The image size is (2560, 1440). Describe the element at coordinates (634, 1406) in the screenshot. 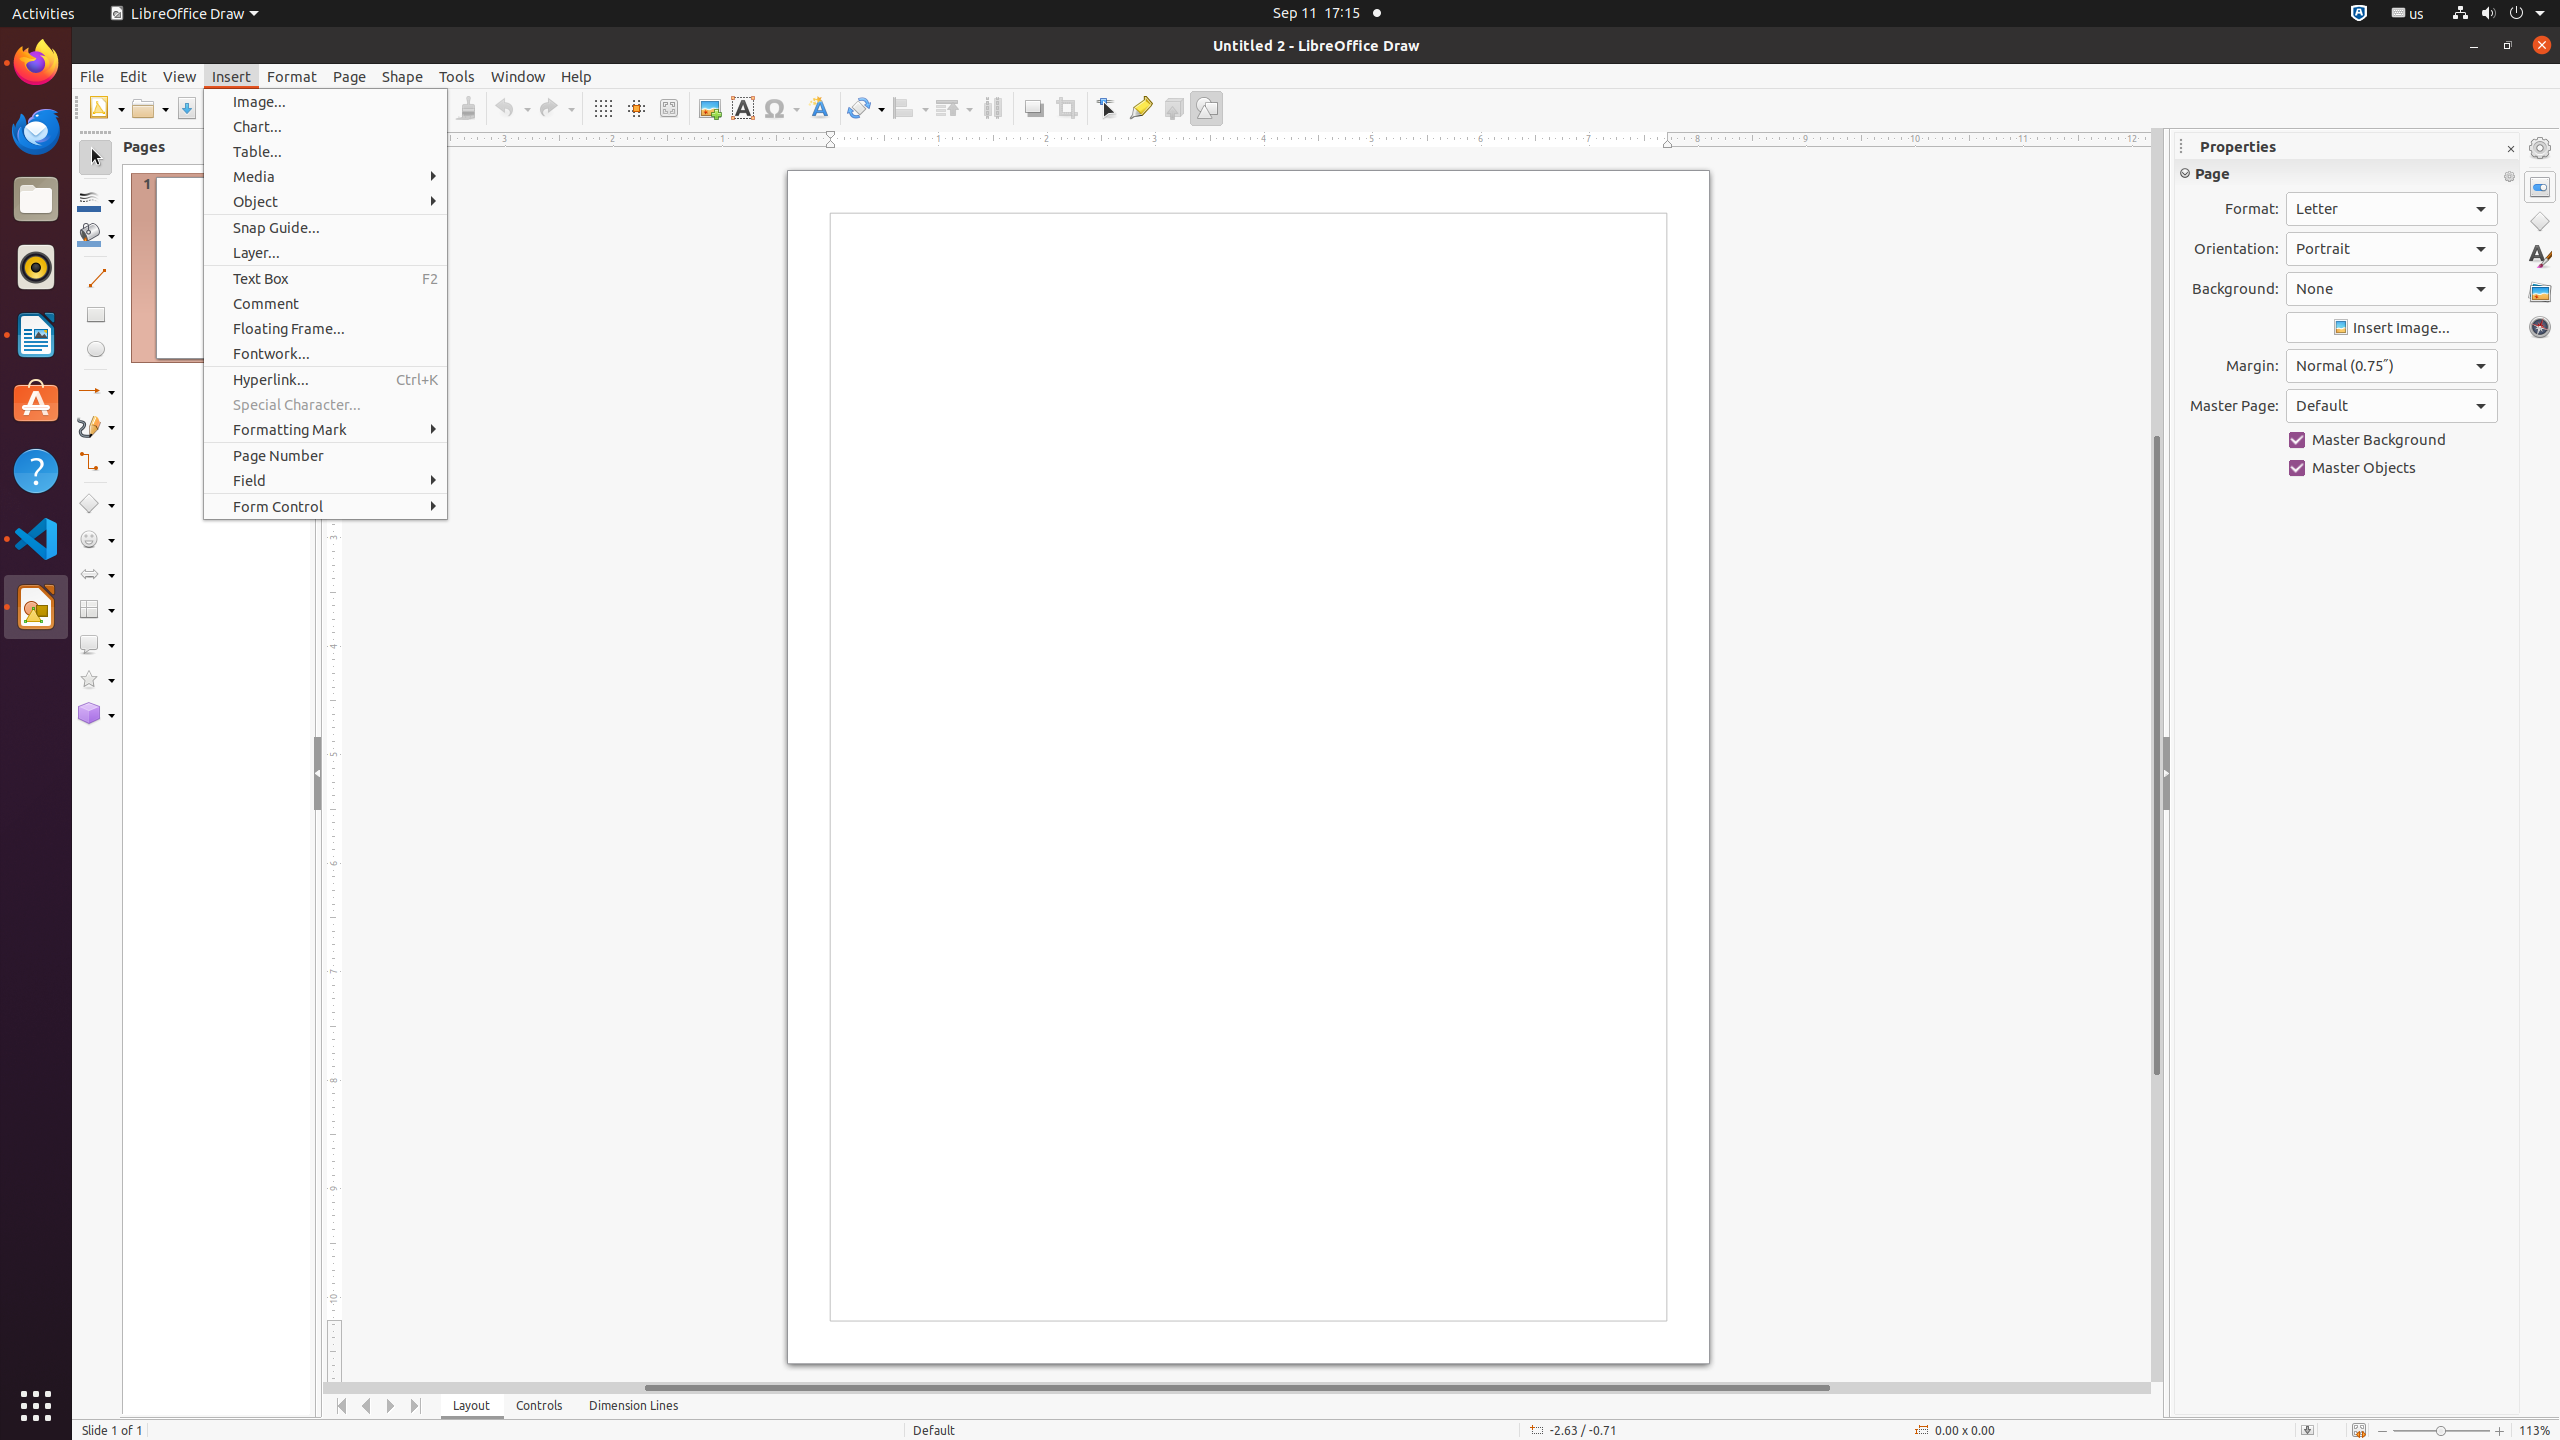

I see `Dimension Lines` at that location.